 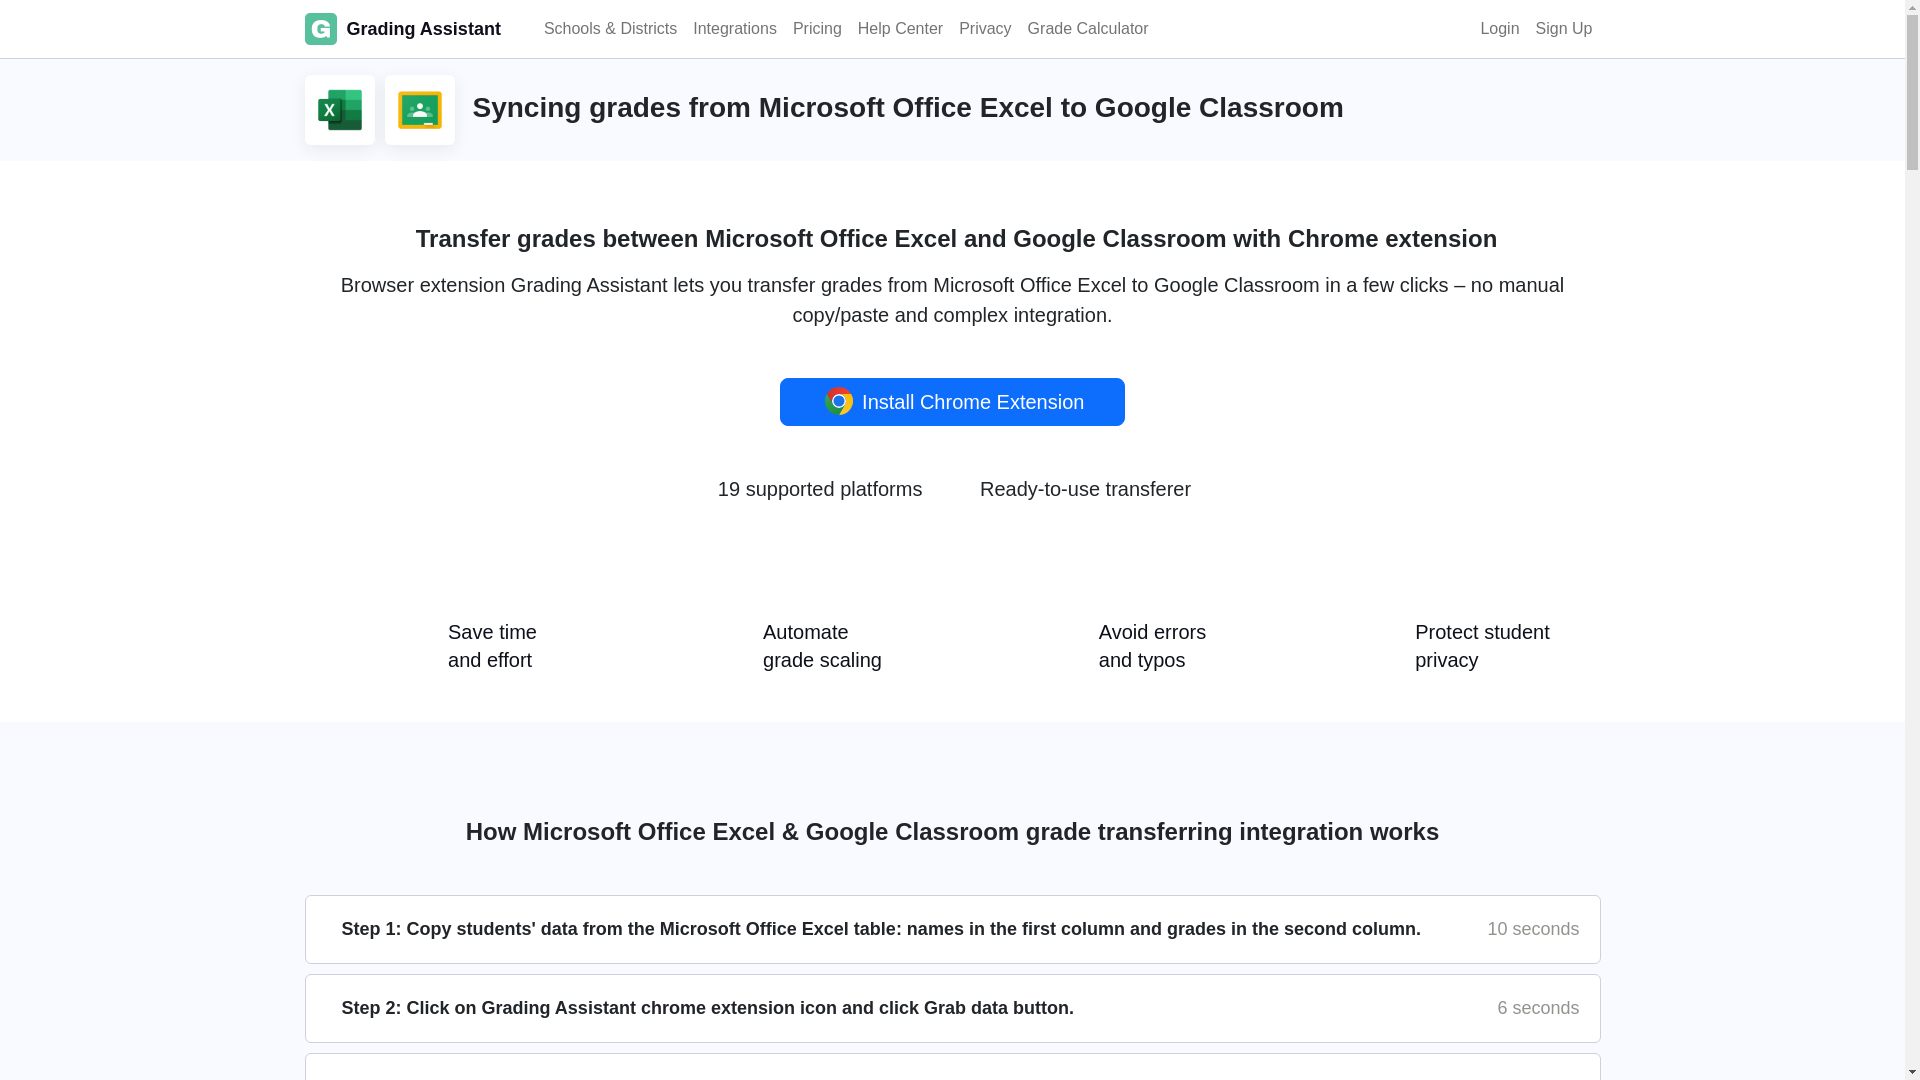 I want to click on Sync grades with Google Classroom, so click(x=418, y=110).